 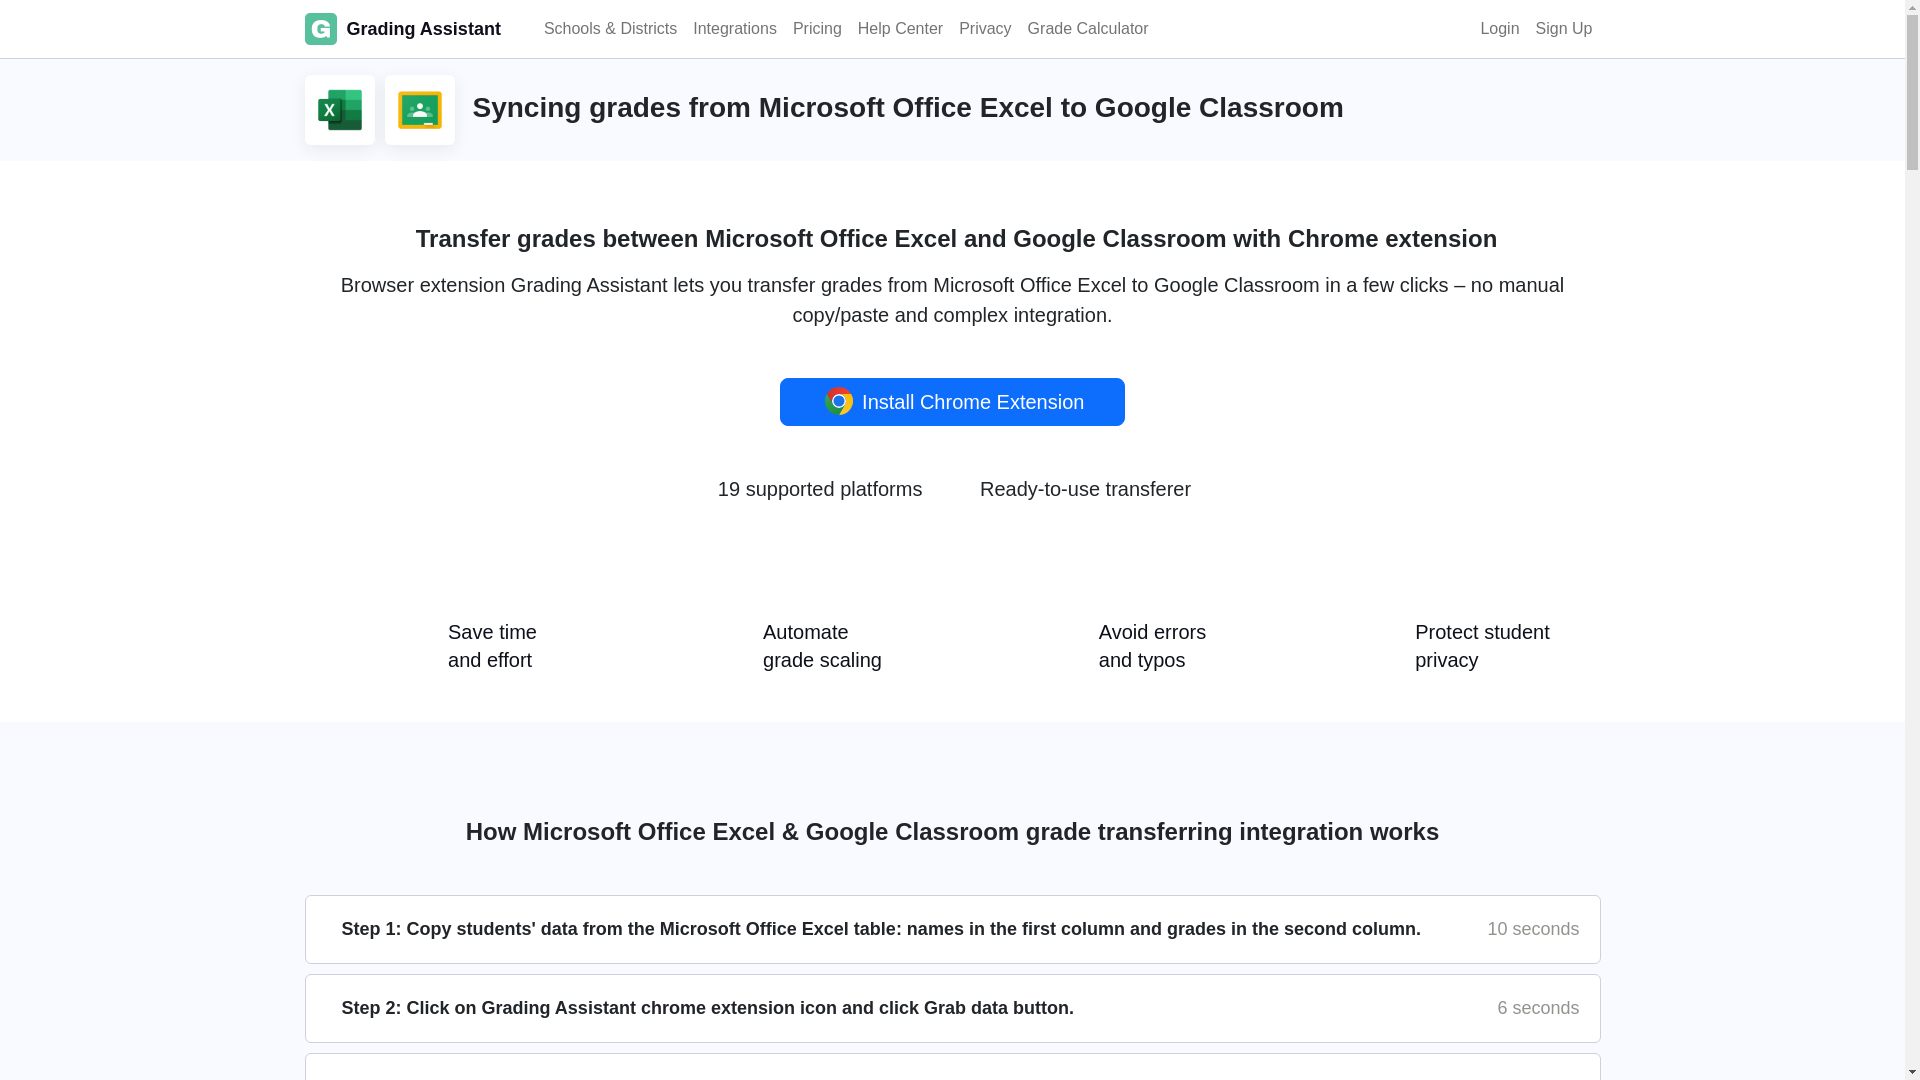 I want to click on Sync grades with Google Classroom, so click(x=418, y=110).